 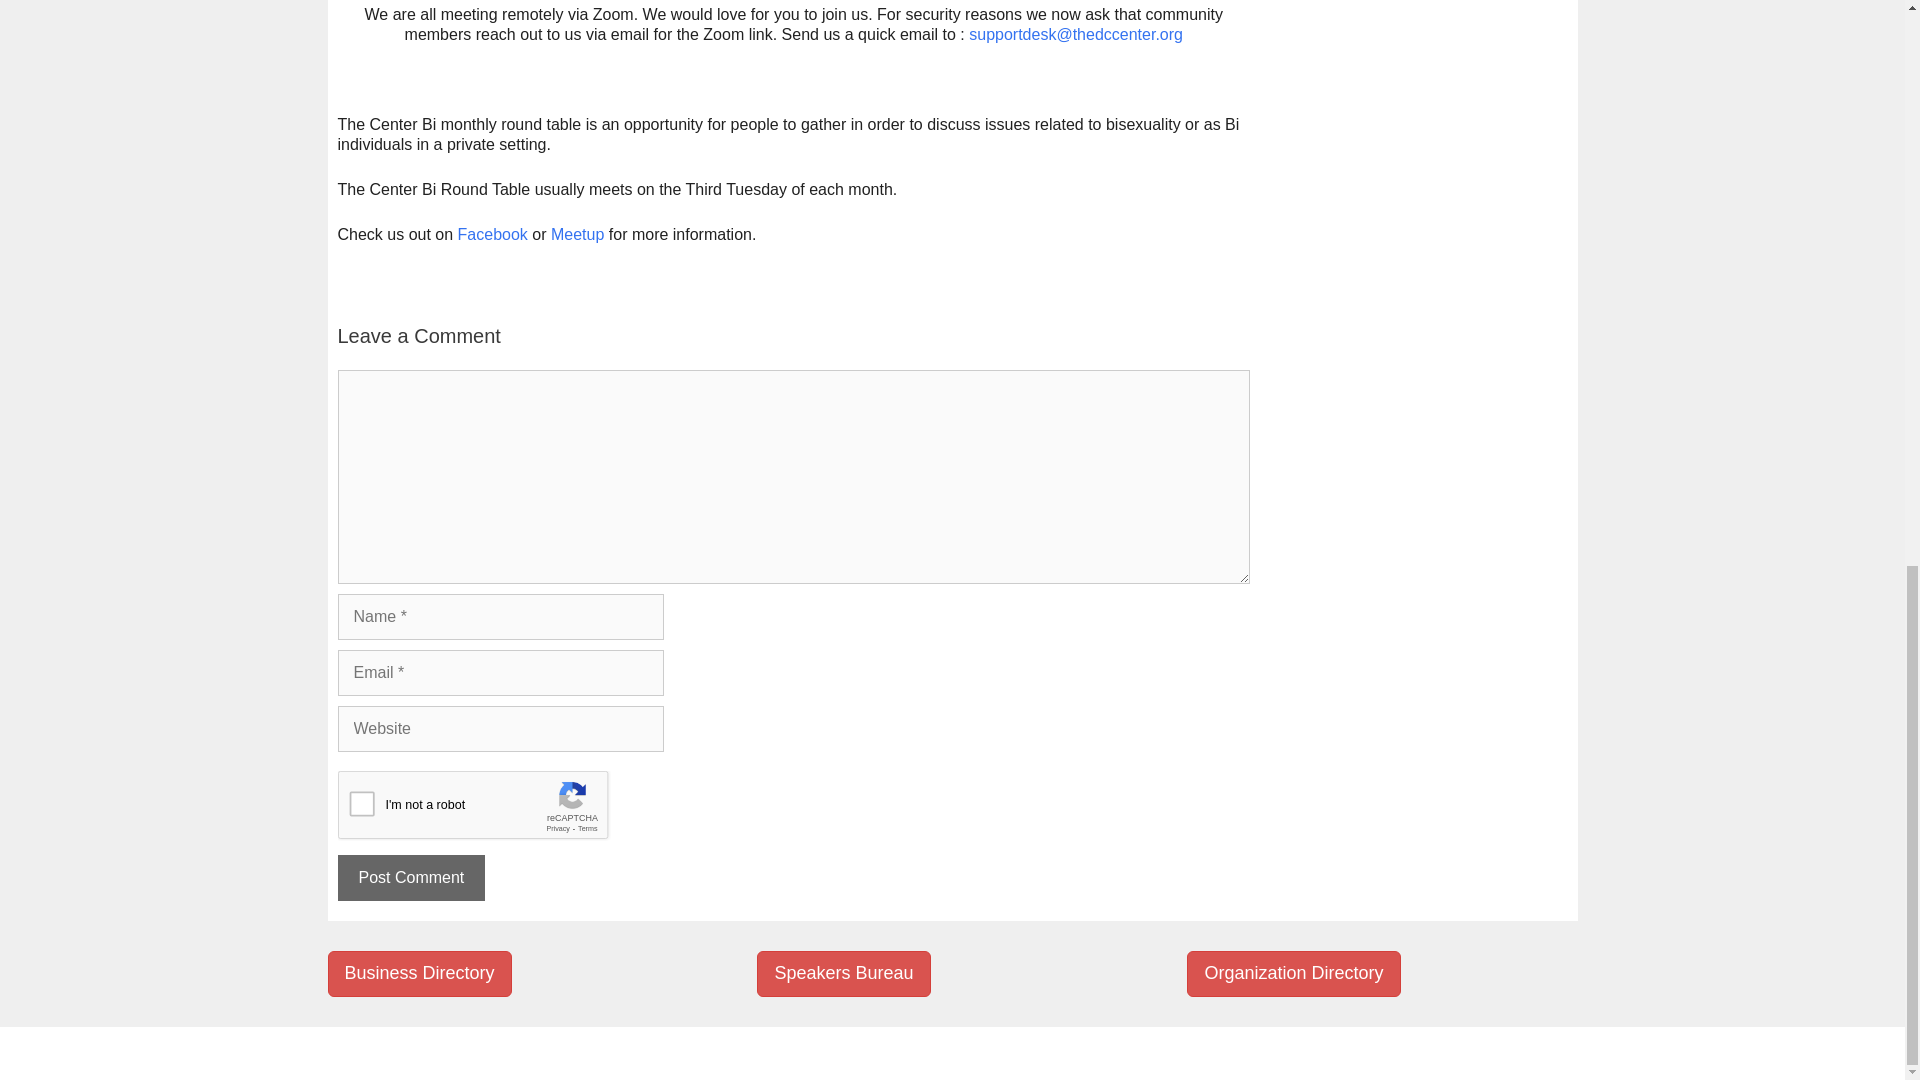 I want to click on reCAPTCHA, so click(x=489, y=810).